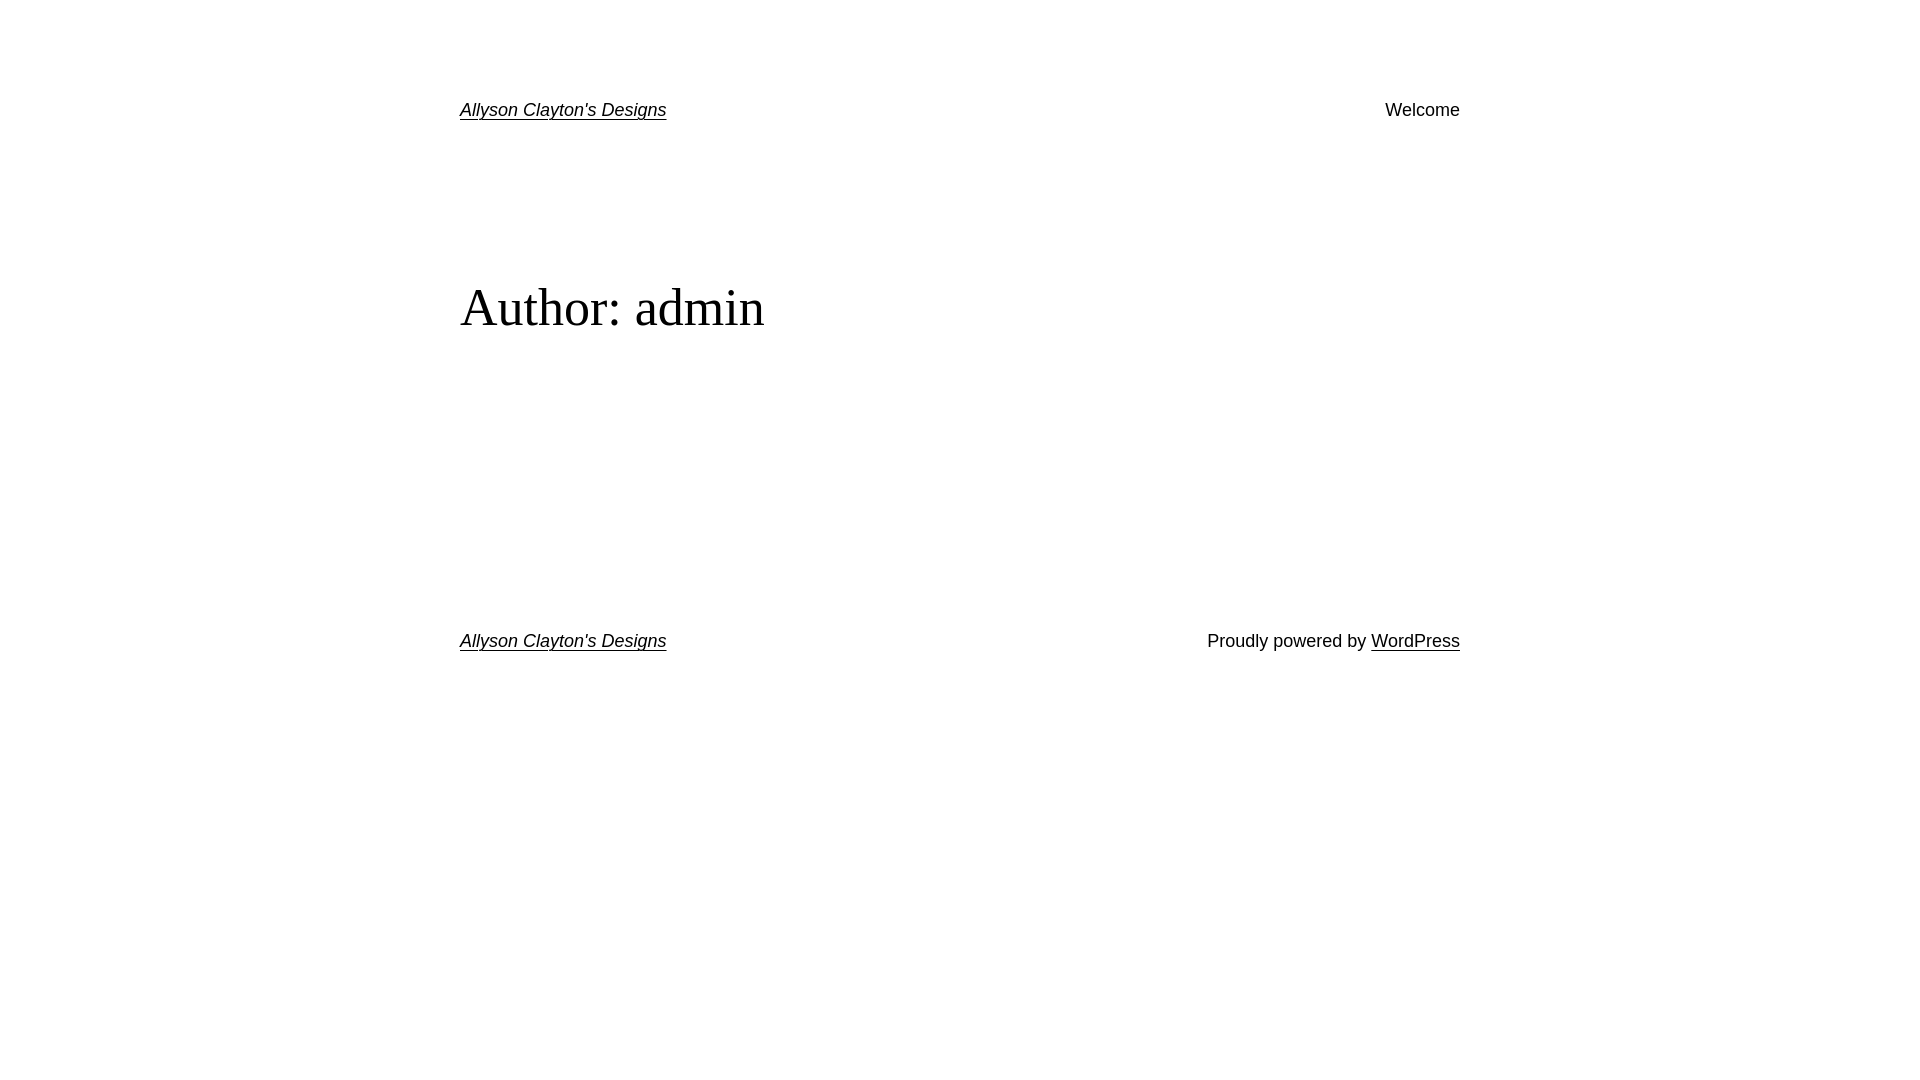 This screenshot has width=1920, height=1080. What do you see at coordinates (564, 641) in the screenshot?
I see `Allyson Clayton's Designs` at bounding box center [564, 641].